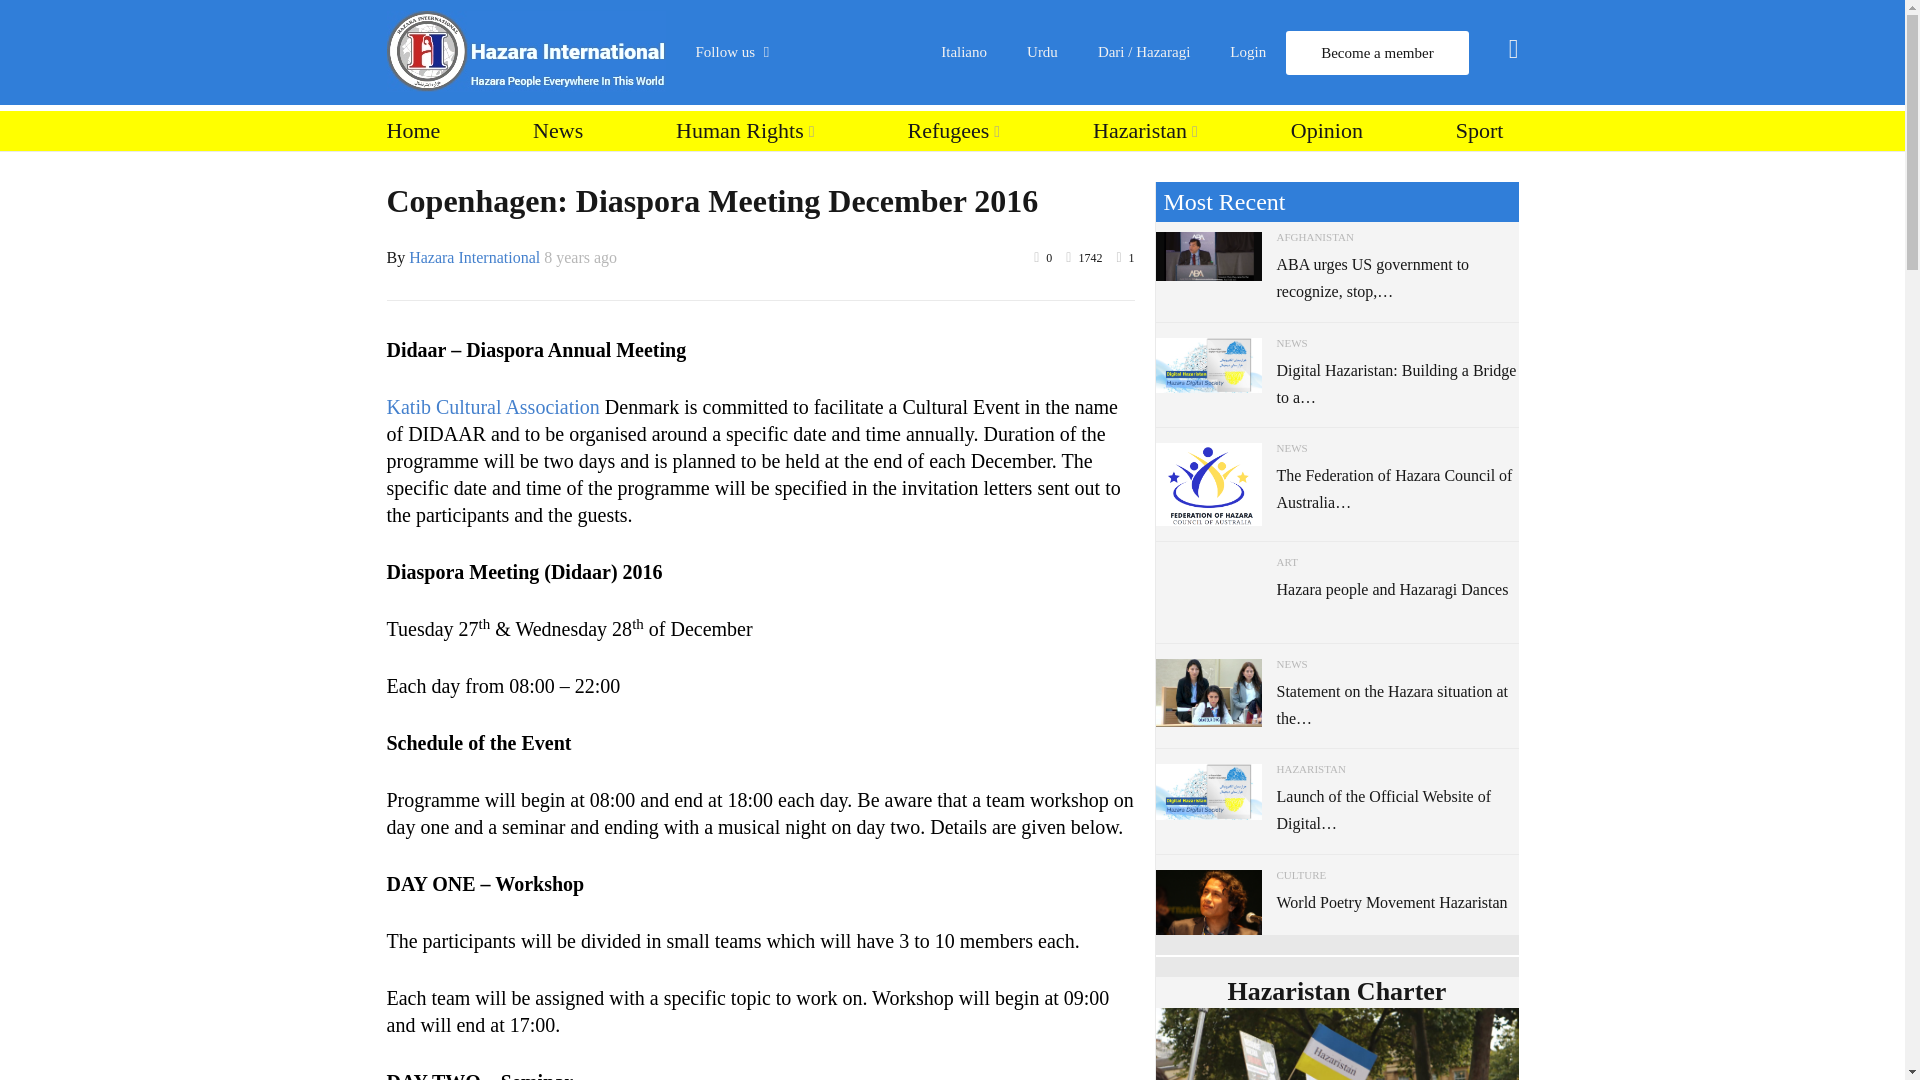 This screenshot has width=1920, height=1080. What do you see at coordinates (810, 232) in the screenshot?
I see `Follow us on YouTube` at bounding box center [810, 232].